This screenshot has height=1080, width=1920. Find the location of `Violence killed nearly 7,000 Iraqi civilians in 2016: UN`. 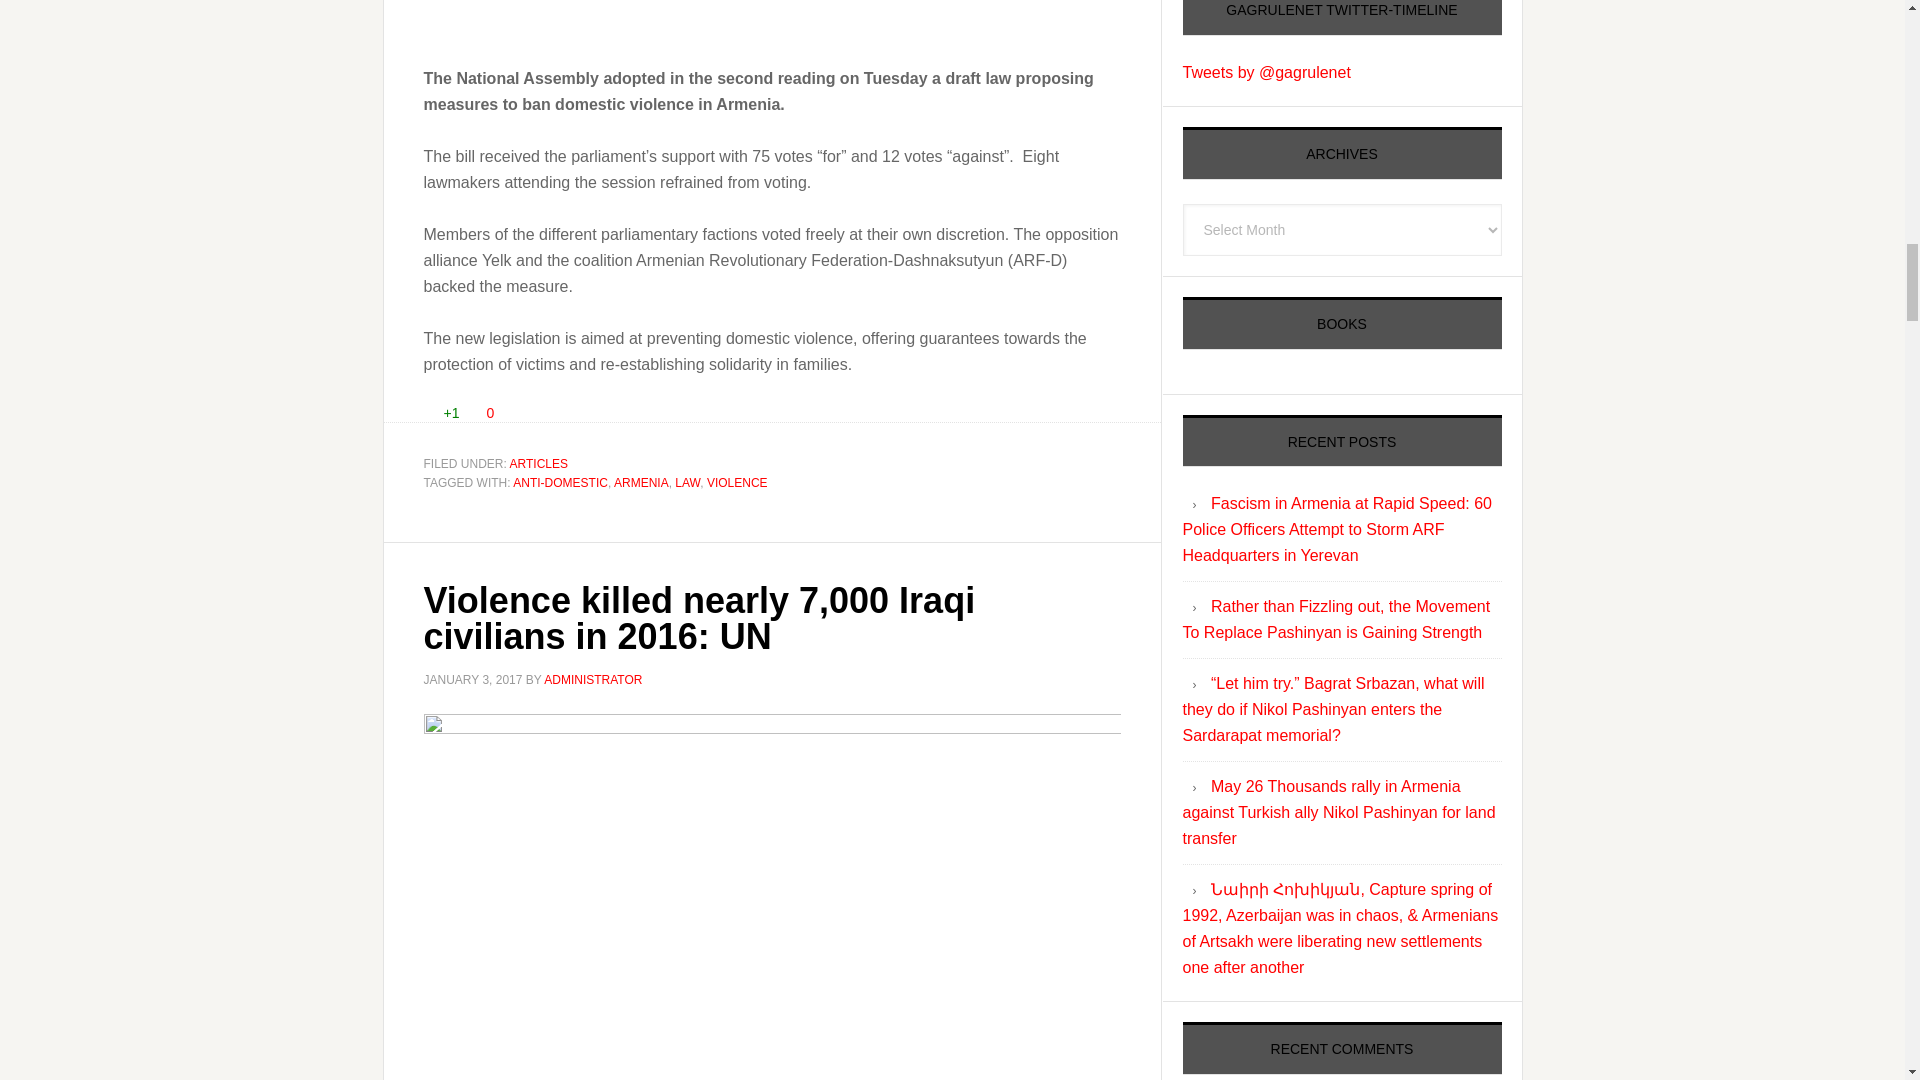

Violence killed nearly 7,000 Iraqi civilians in 2016: UN is located at coordinates (700, 618).